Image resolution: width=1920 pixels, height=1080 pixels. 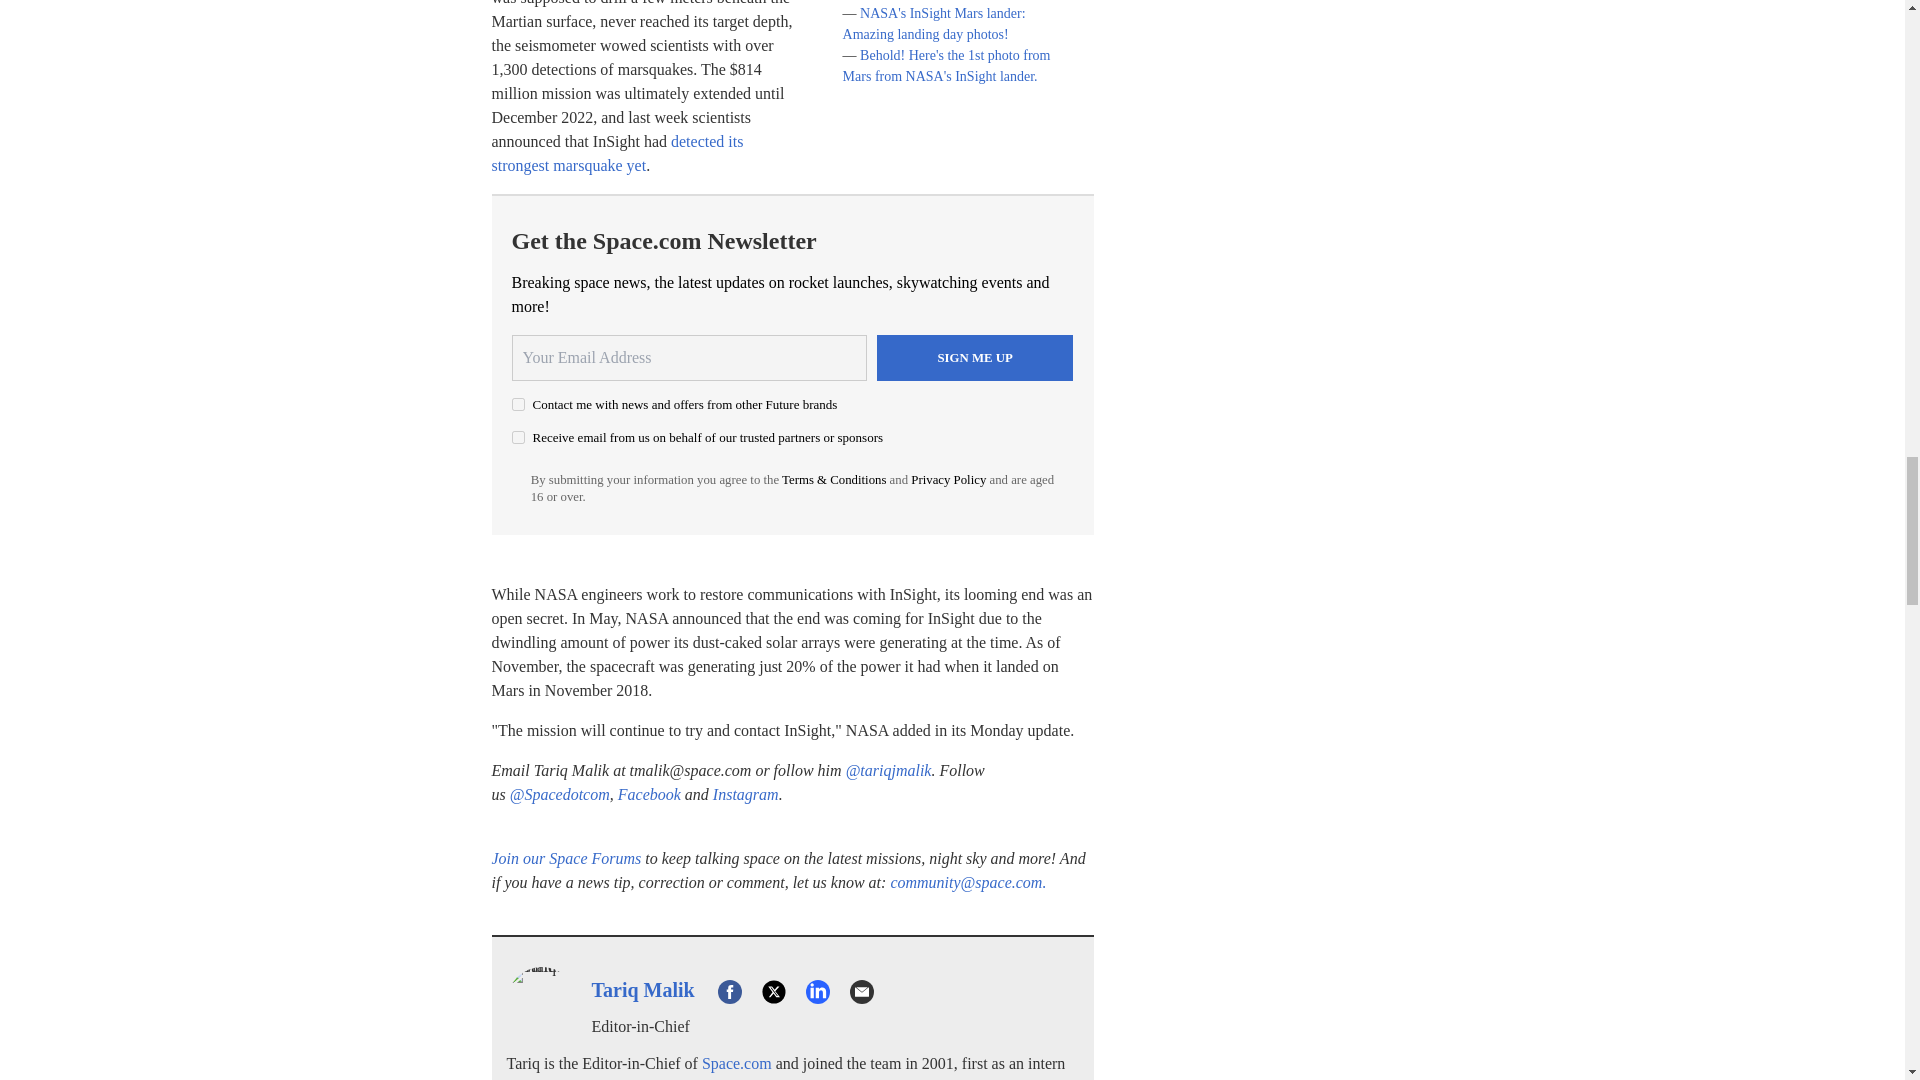 I want to click on Sign me up, so click(x=975, y=358).